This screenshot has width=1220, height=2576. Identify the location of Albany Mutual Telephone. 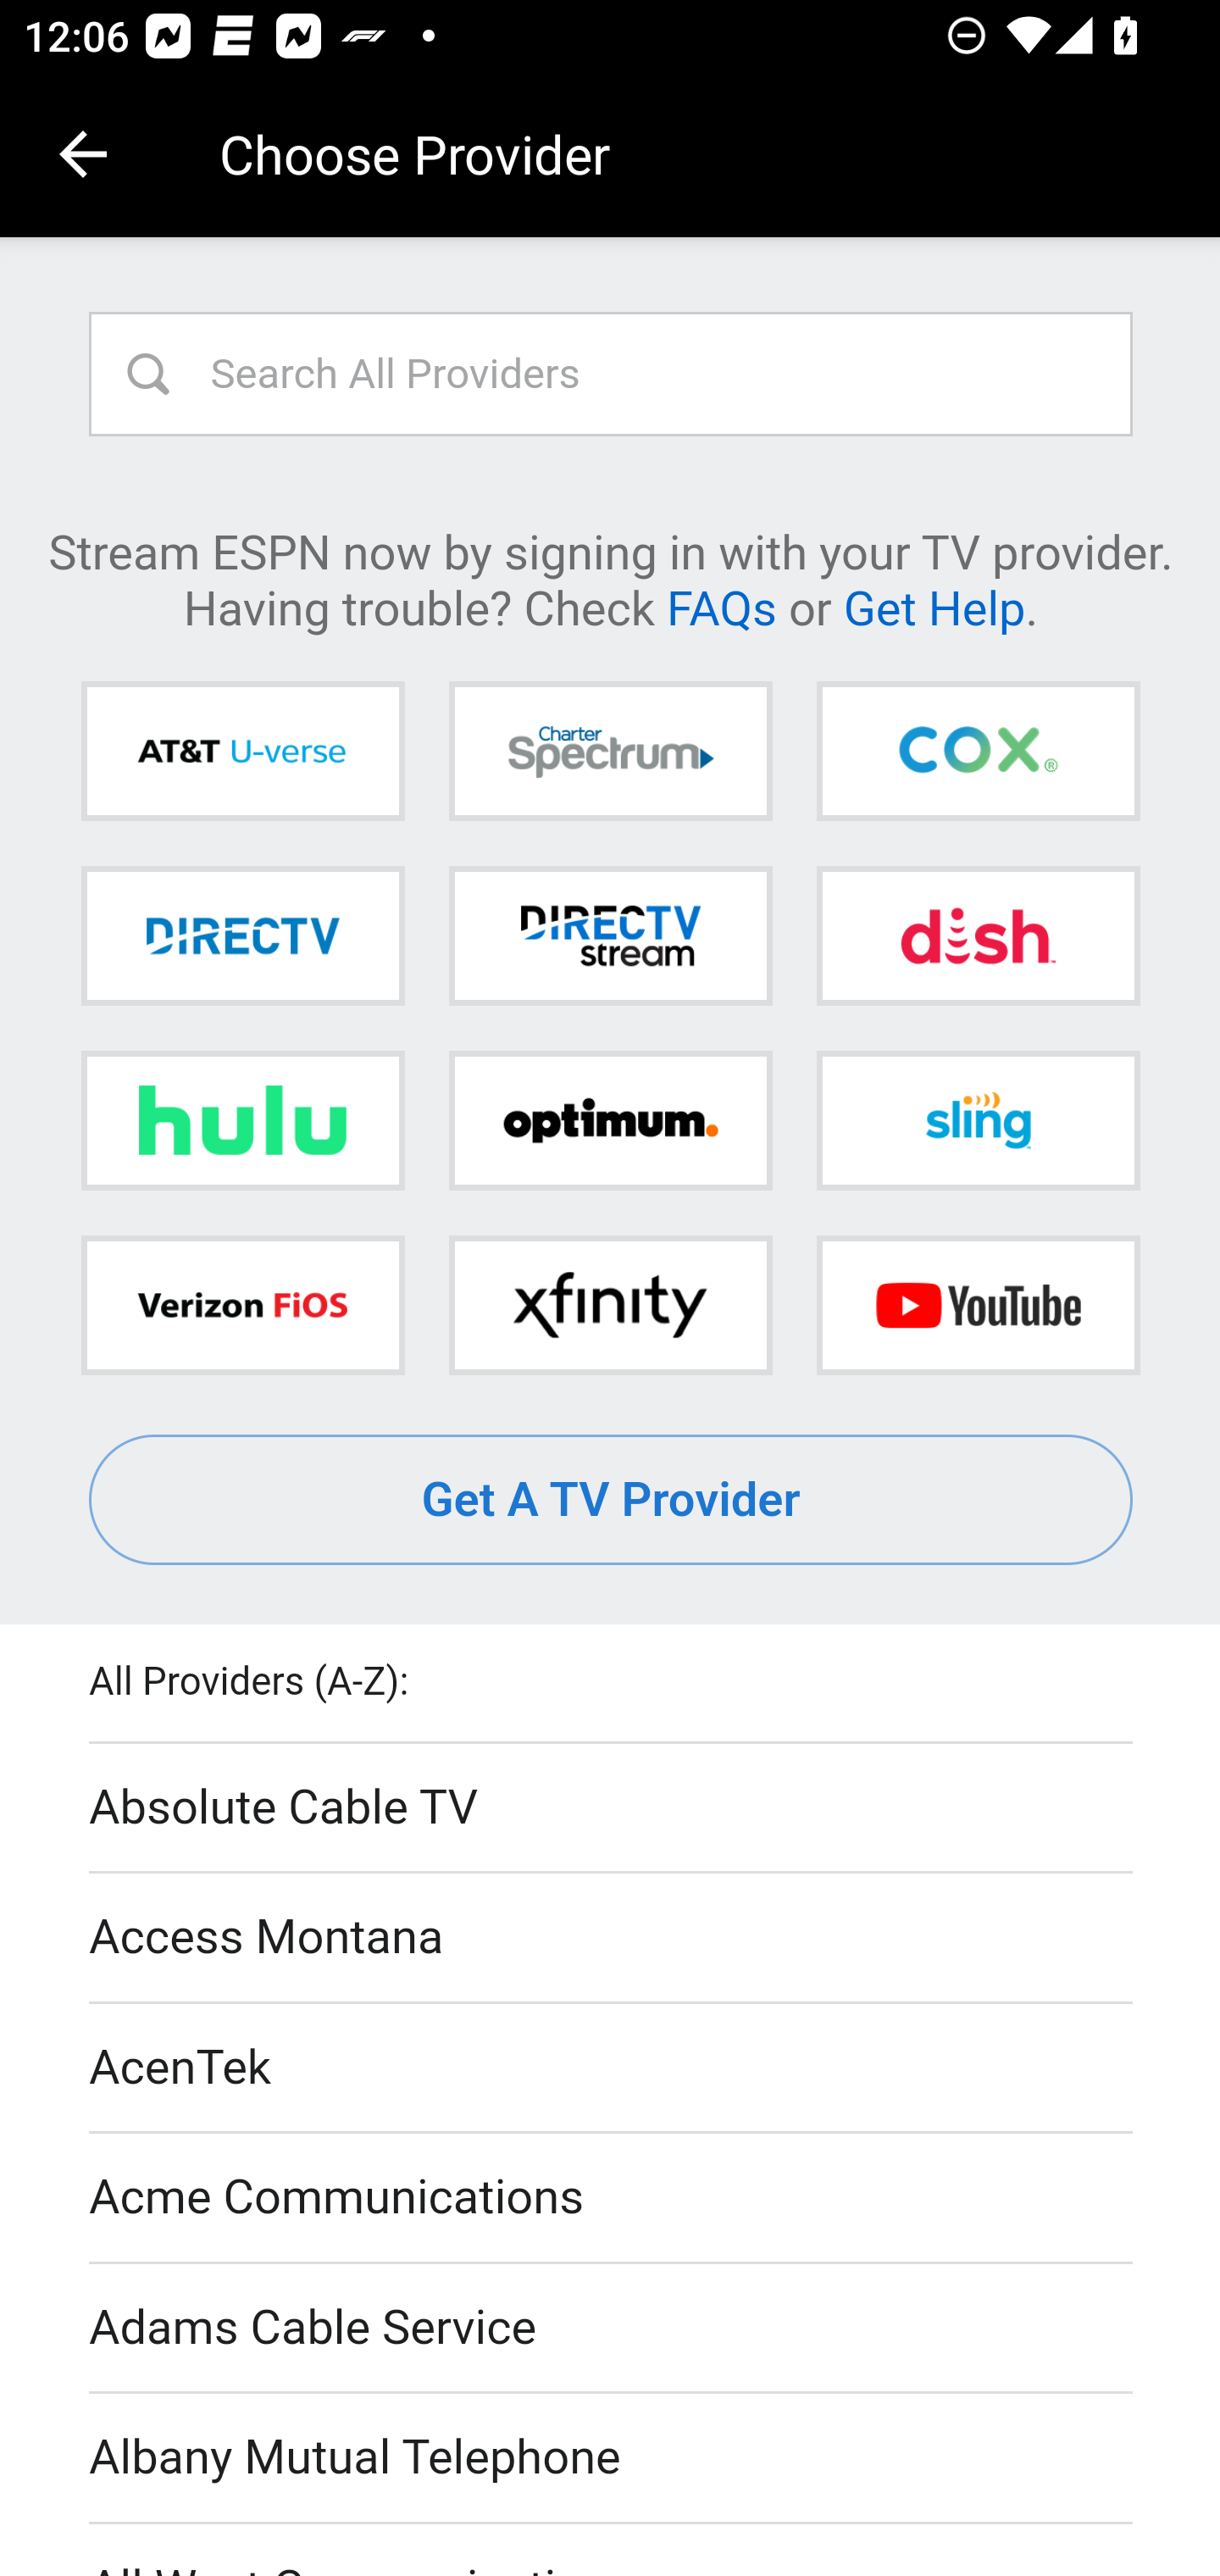
(612, 2460).